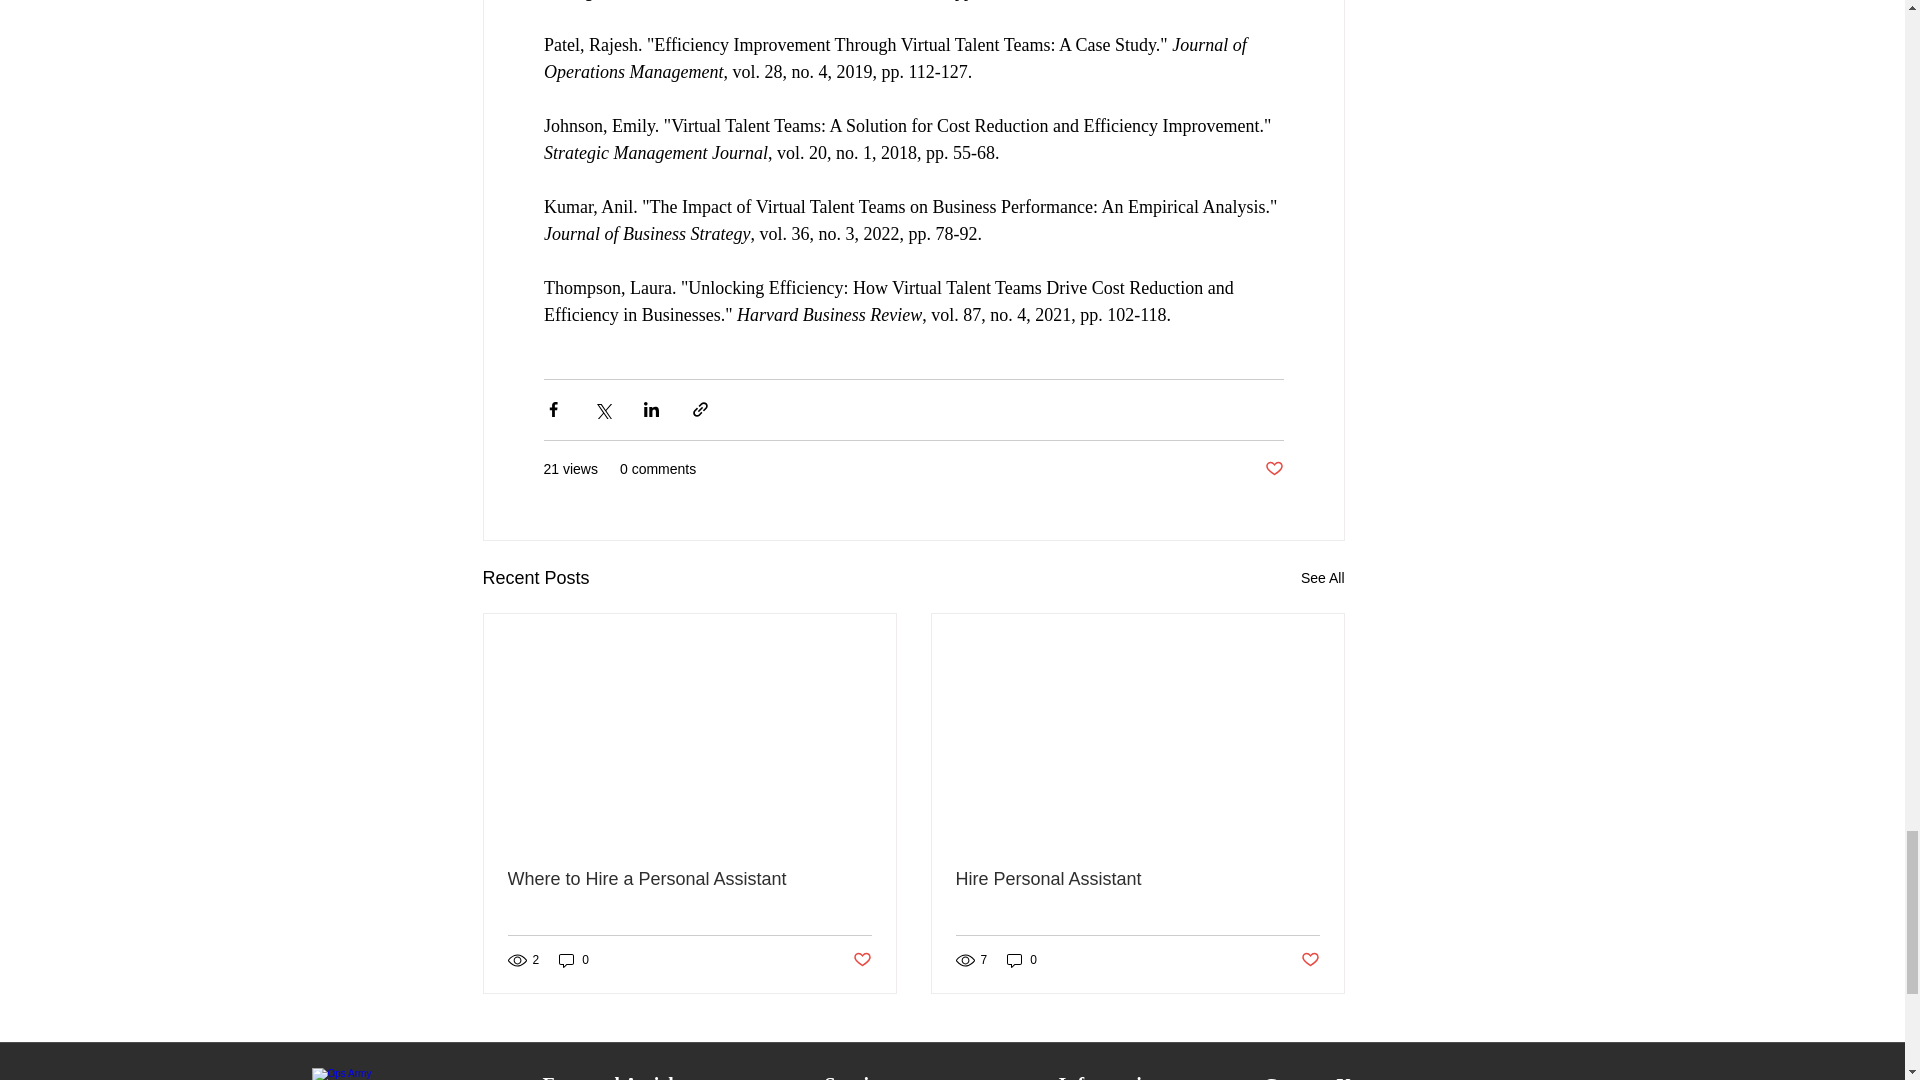 The height and width of the screenshot is (1080, 1920). I want to click on Post not marked as liked, so click(1272, 468).